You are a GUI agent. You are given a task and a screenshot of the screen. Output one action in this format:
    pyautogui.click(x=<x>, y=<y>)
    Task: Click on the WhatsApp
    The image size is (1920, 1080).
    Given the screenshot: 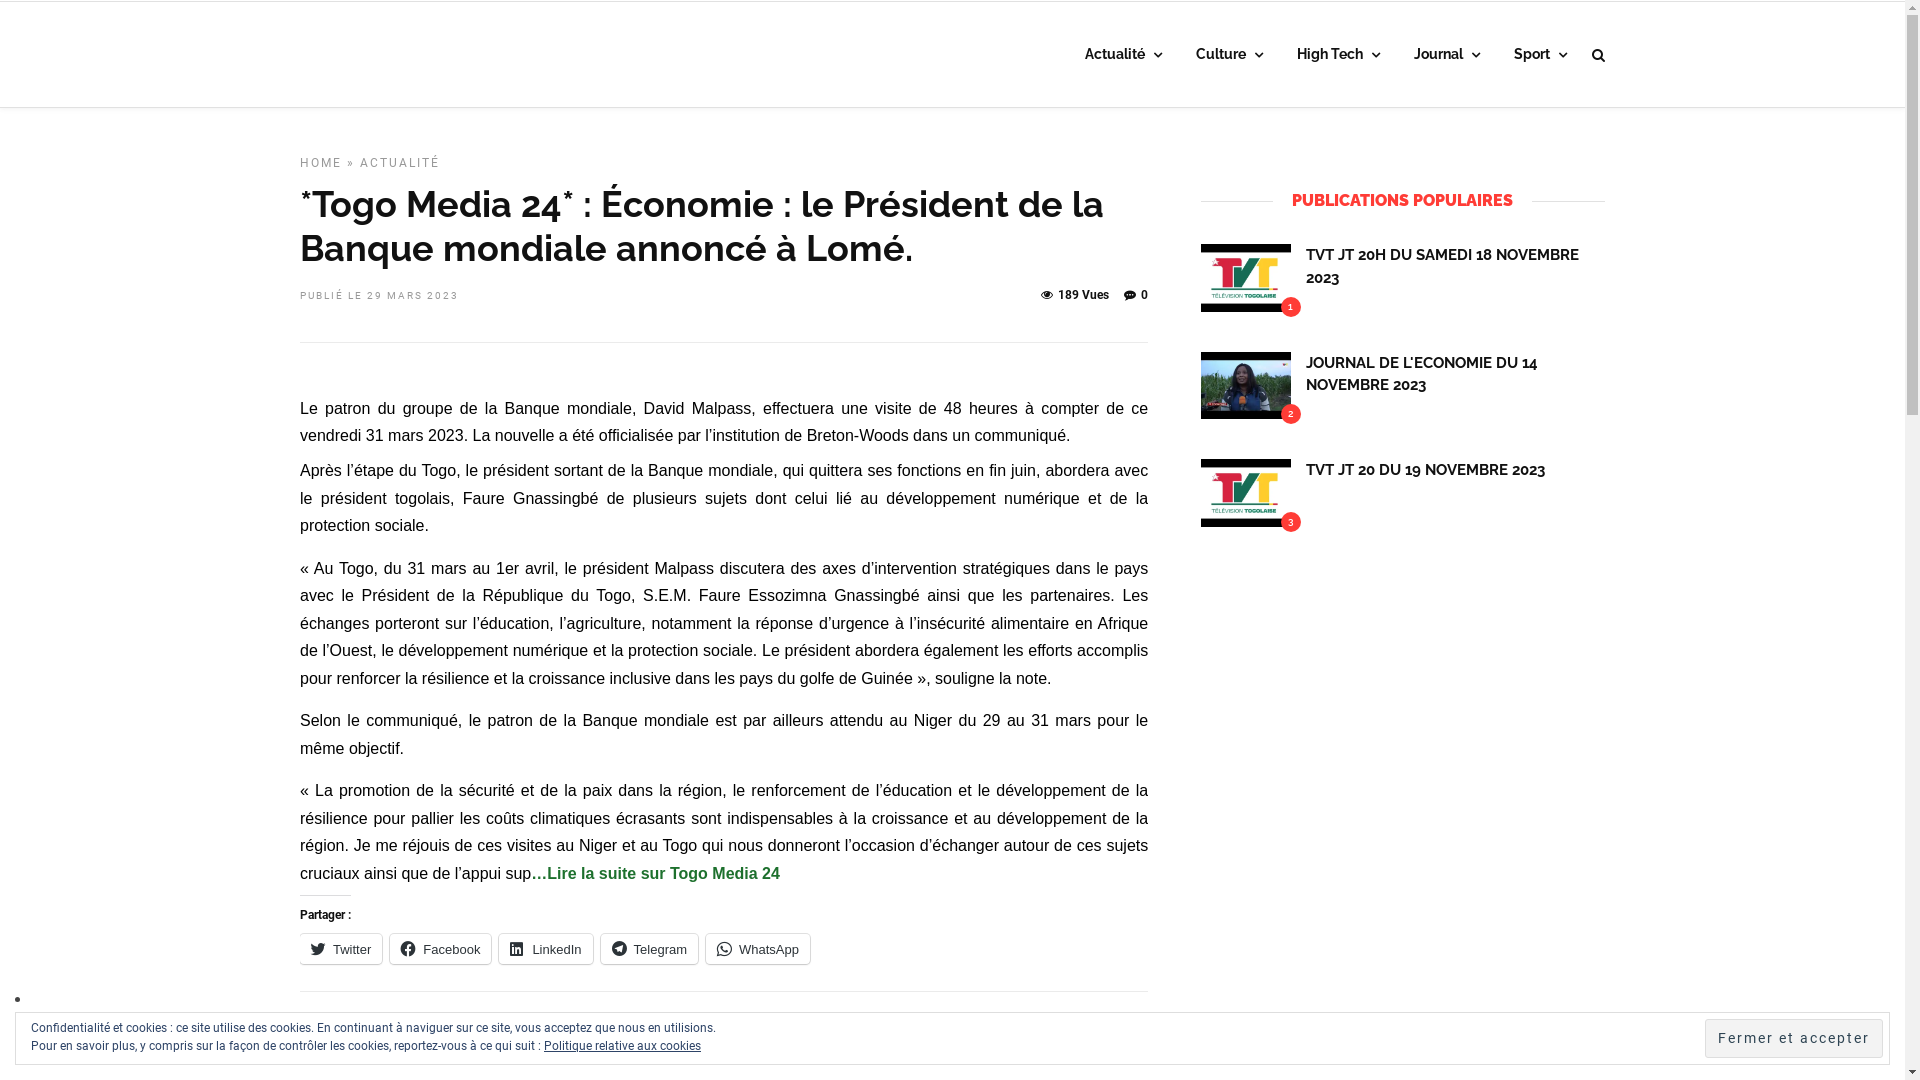 What is the action you would take?
    pyautogui.click(x=758, y=949)
    